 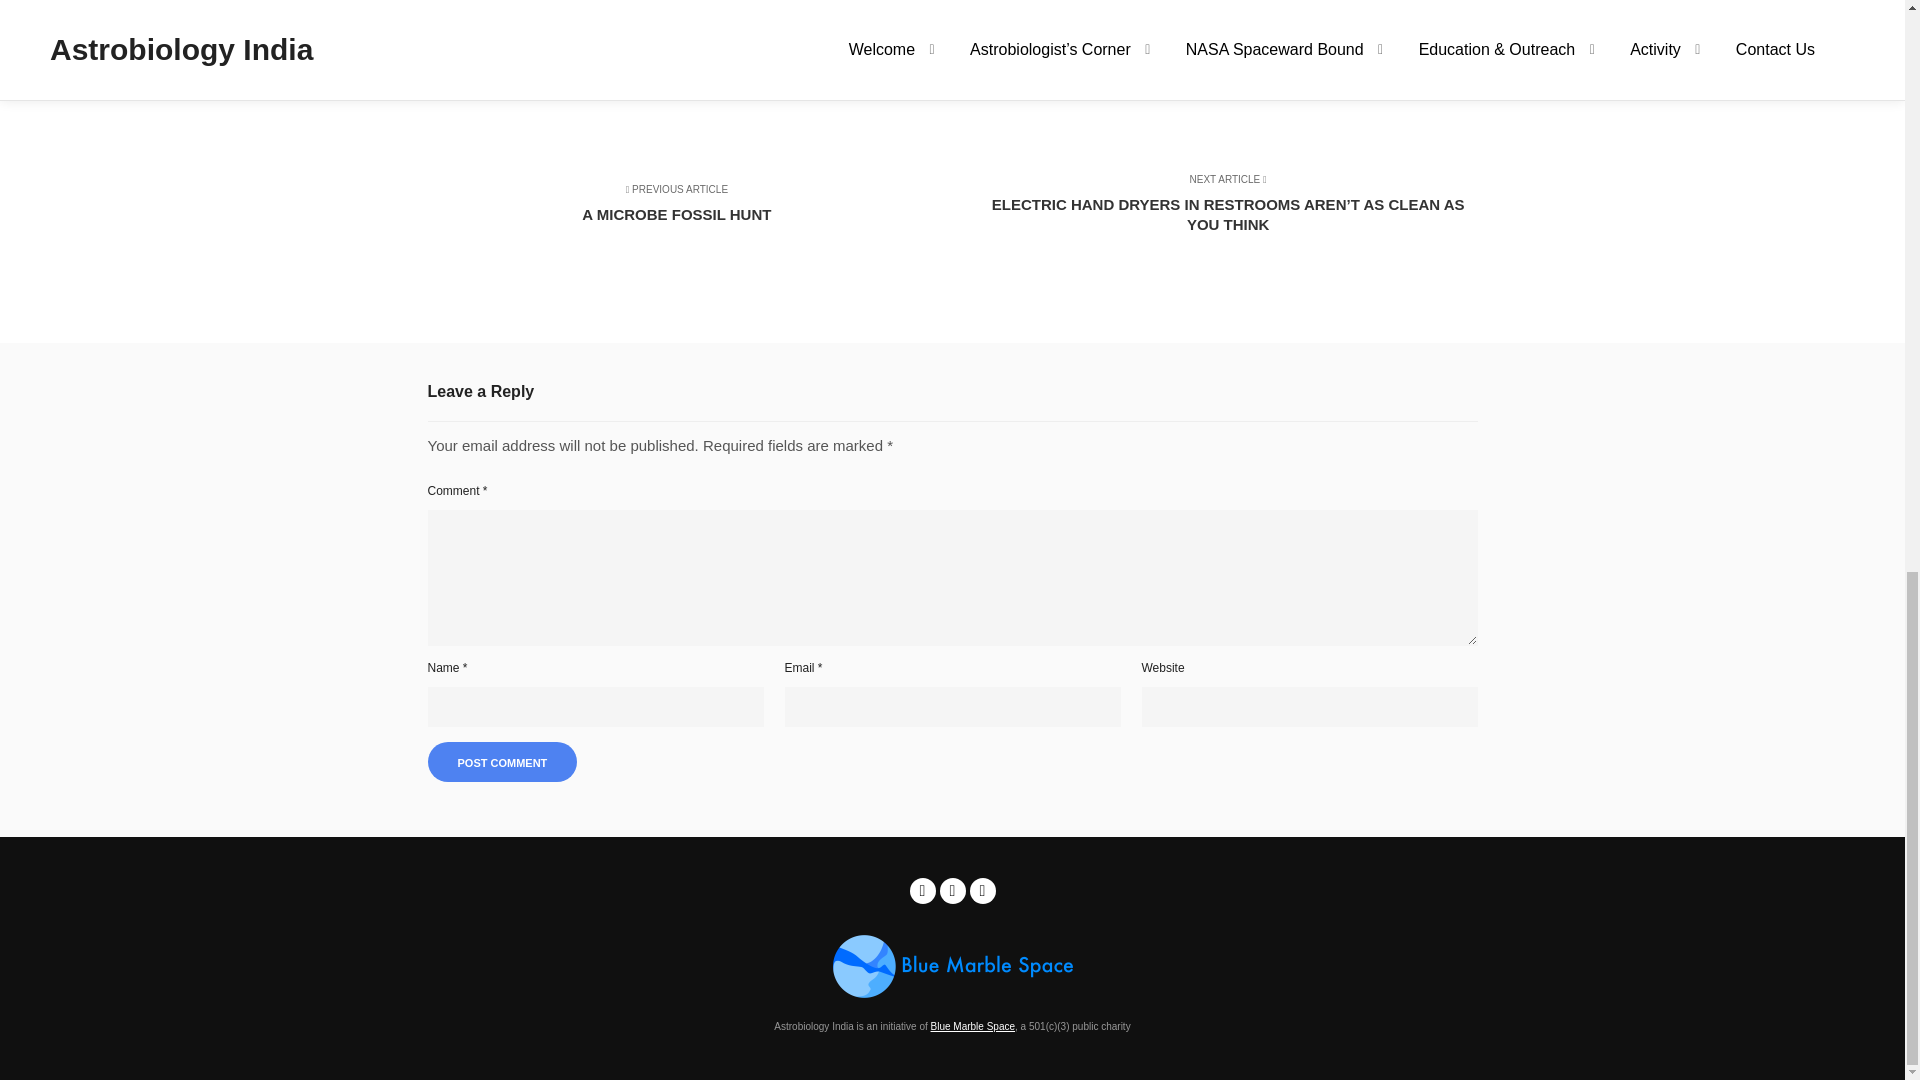 What do you see at coordinates (952, 890) in the screenshot?
I see `Twitter` at bounding box center [952, 890].